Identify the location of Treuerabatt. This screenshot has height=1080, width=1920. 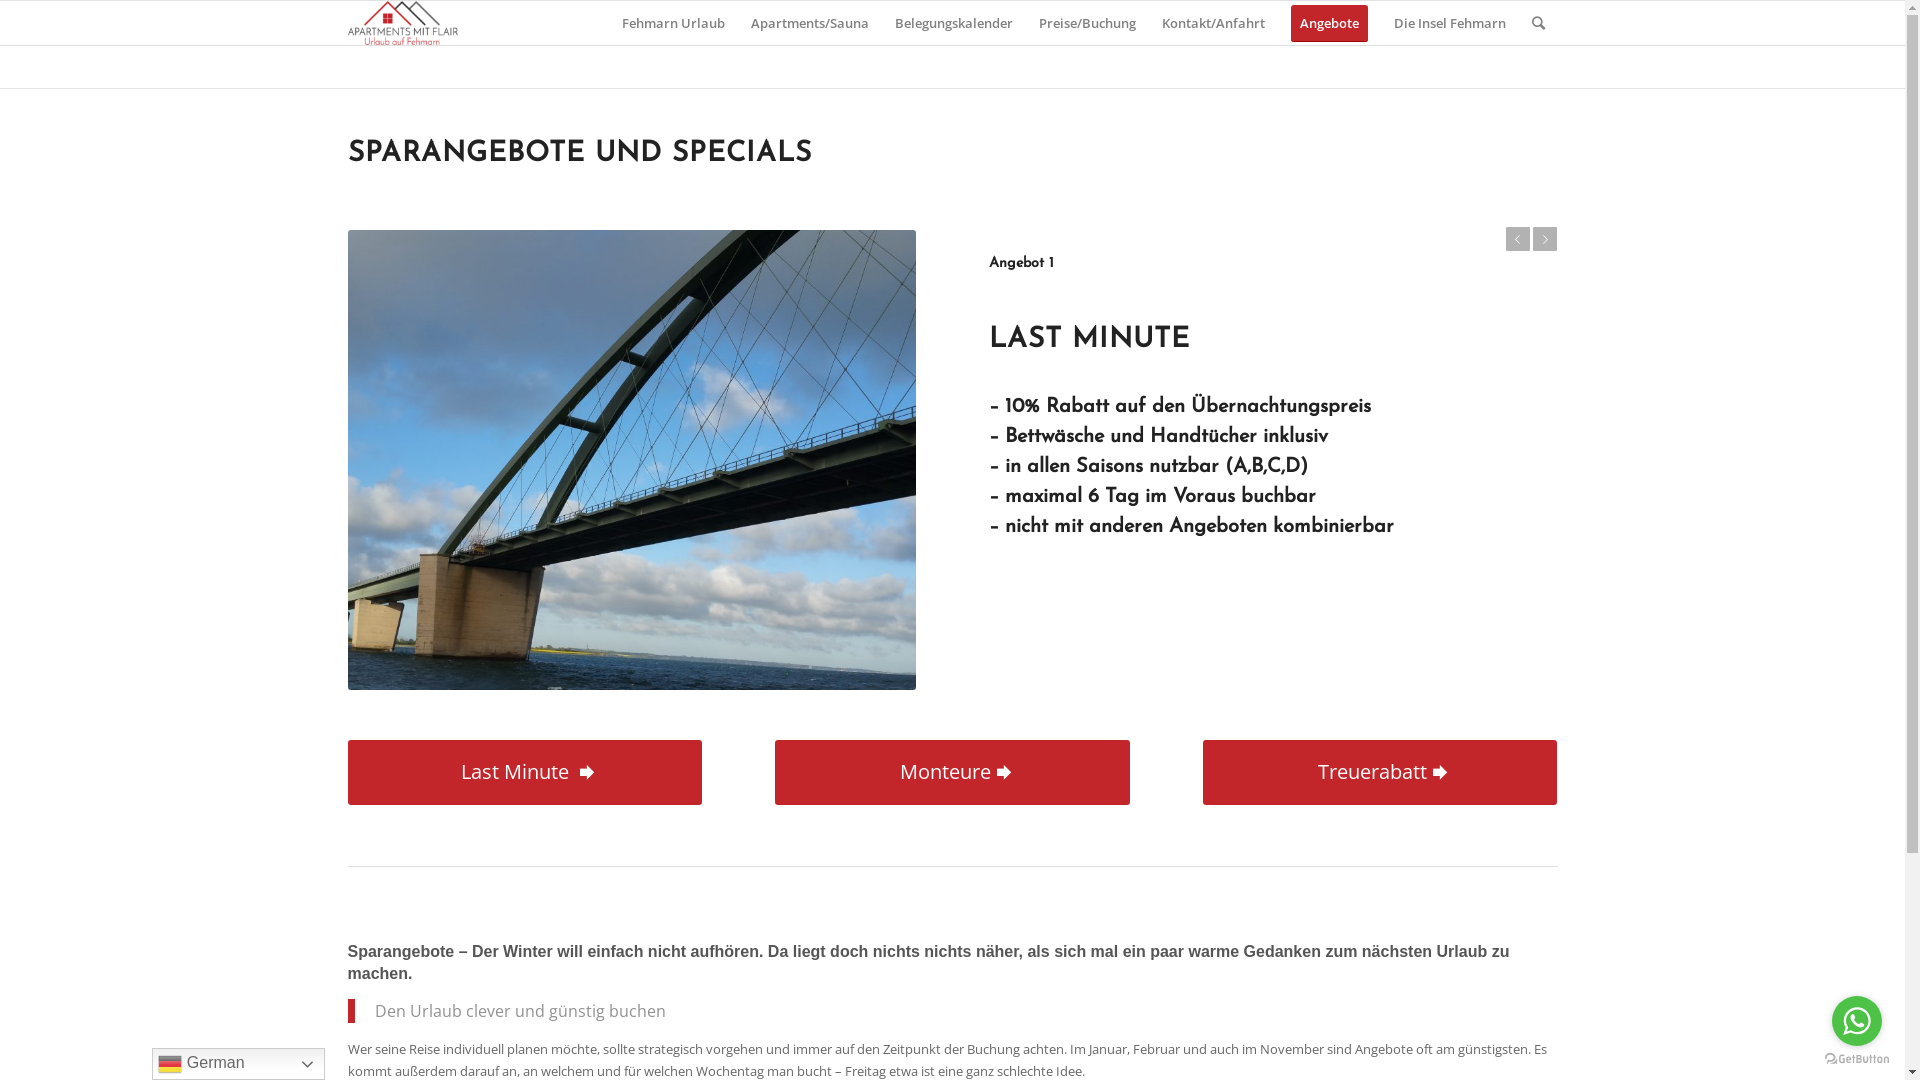
(1380, 772).